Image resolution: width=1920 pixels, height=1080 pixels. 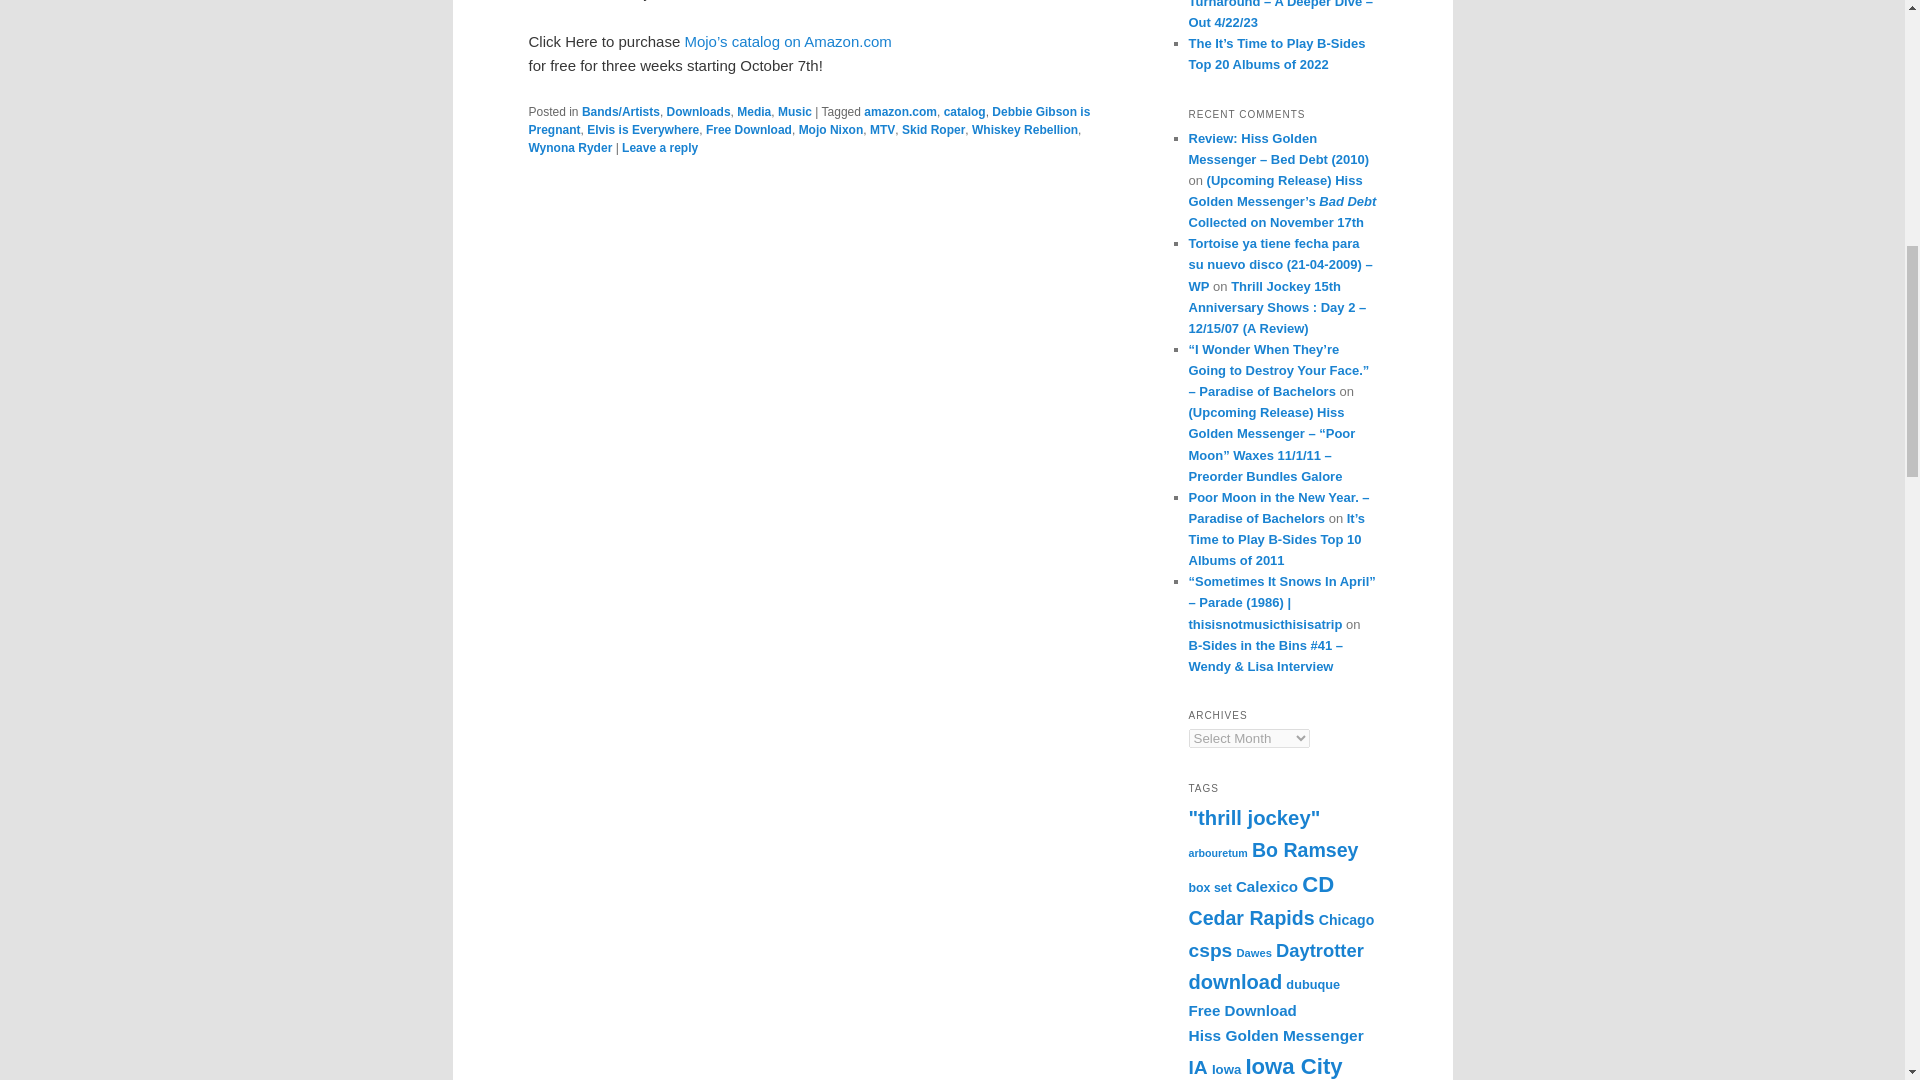 What do you see at coordinates (748, 130) in the screenshot?
I see `Free Download` at bounding box center [748, 130].